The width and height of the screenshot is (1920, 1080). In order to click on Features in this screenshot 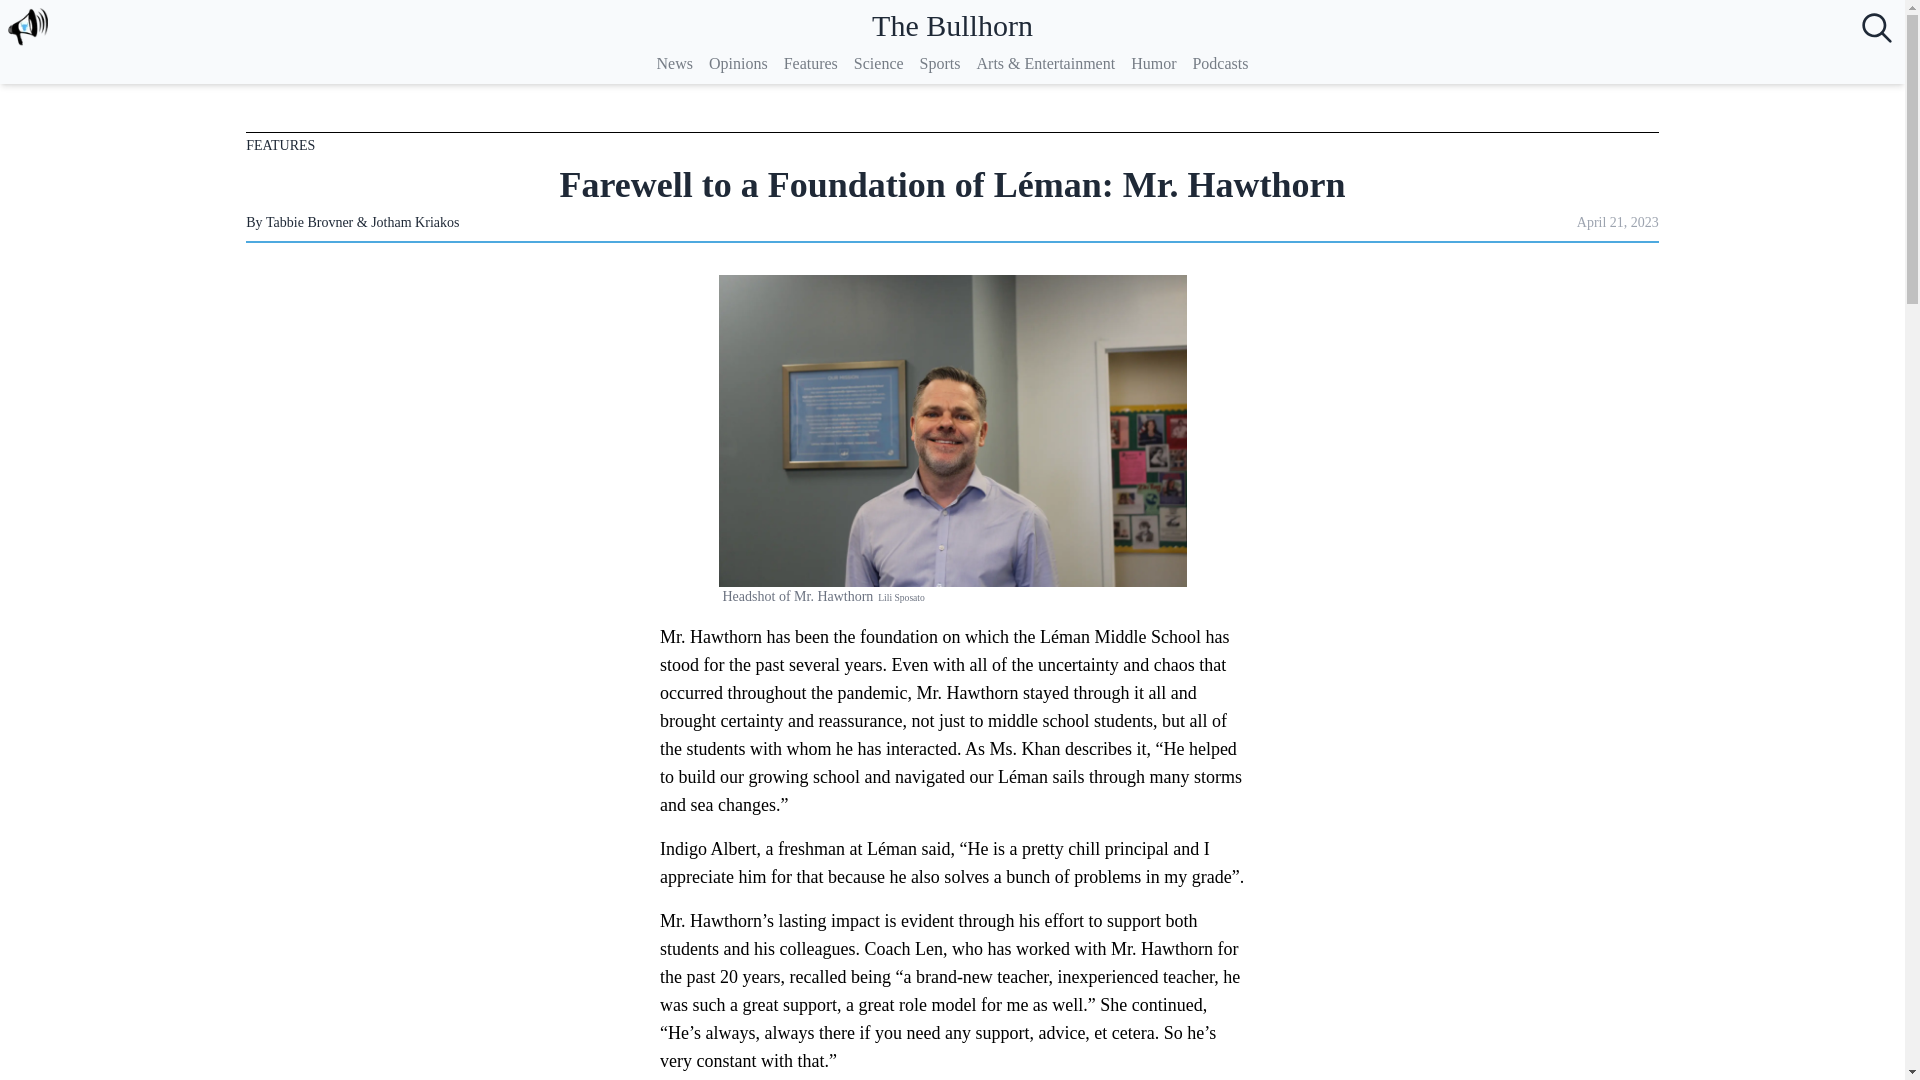, I will do `click(810, 63)`.